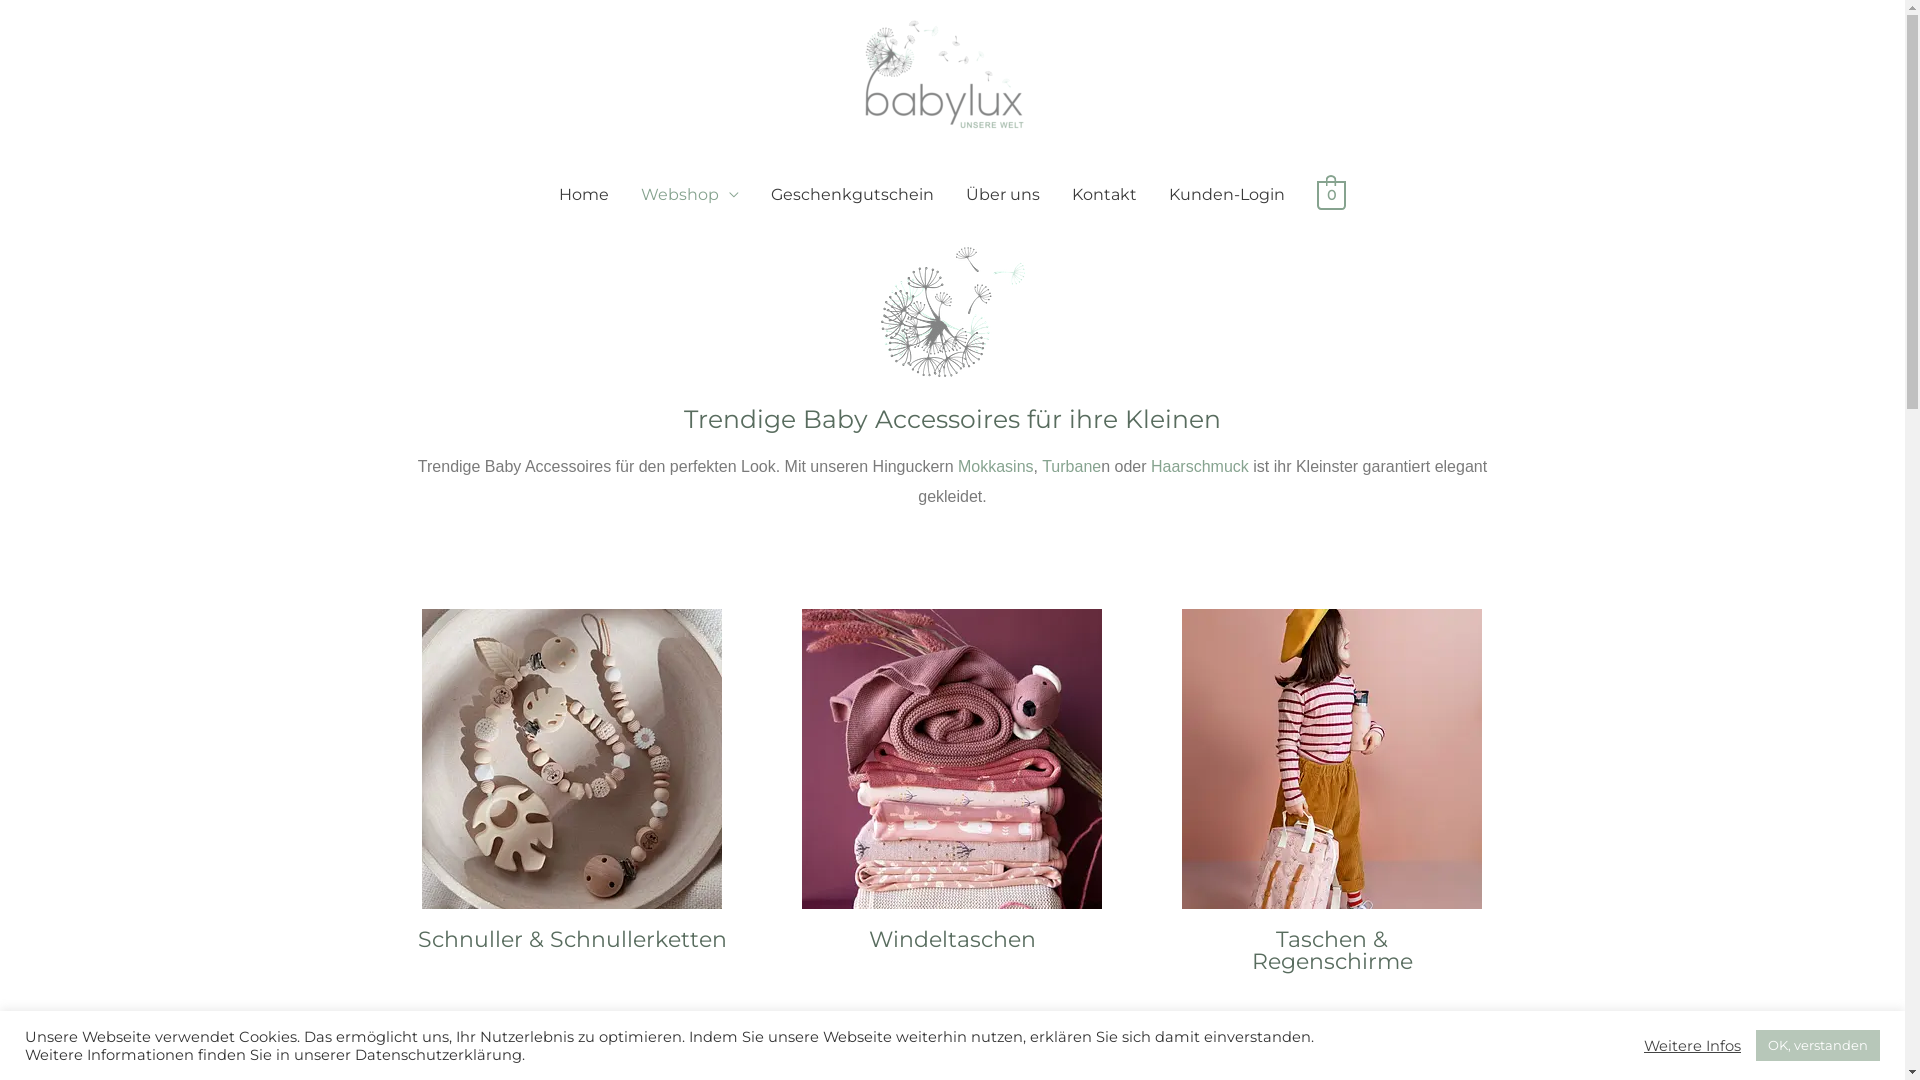 This screenshot has height=1080, width=1920. I want to click on Geschenkgutschein, so click(852, 195).